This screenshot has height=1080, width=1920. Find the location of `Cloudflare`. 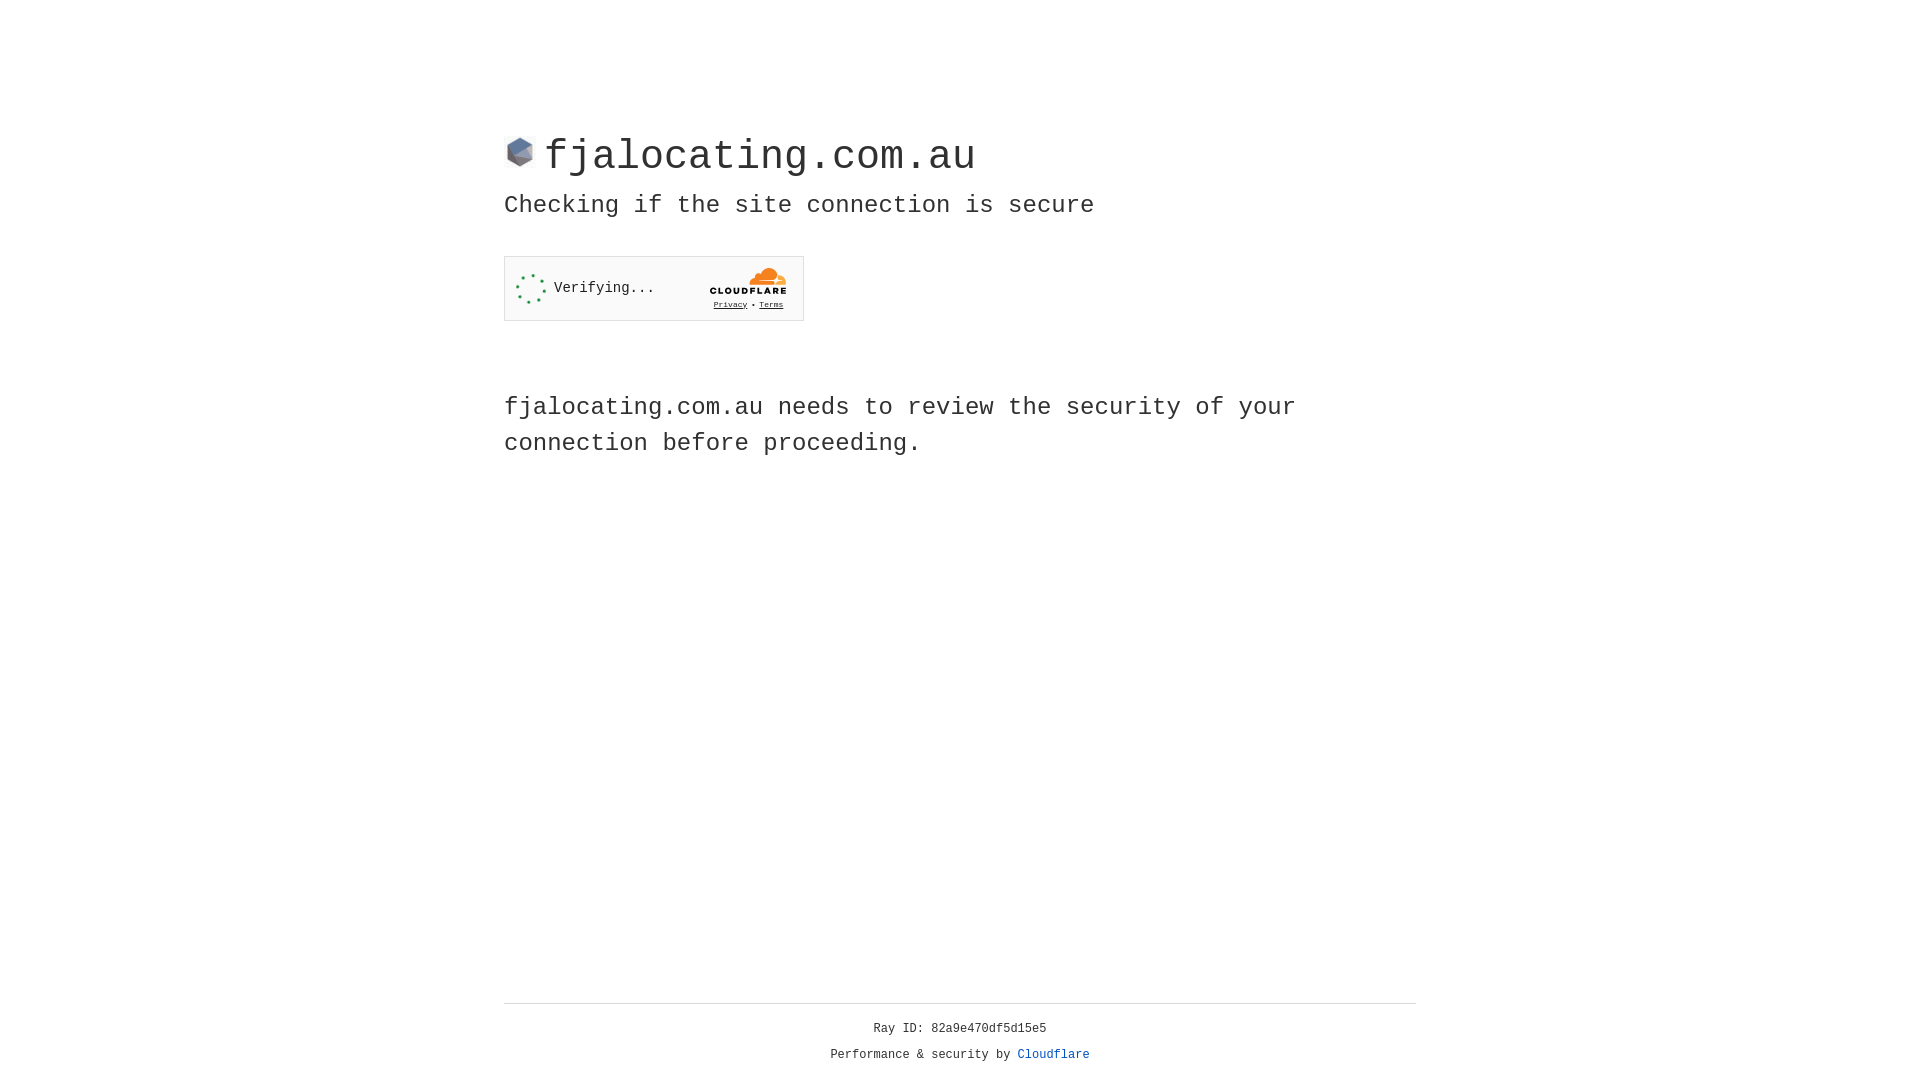

Cloudflare is located at coordinates (1054, 1055).